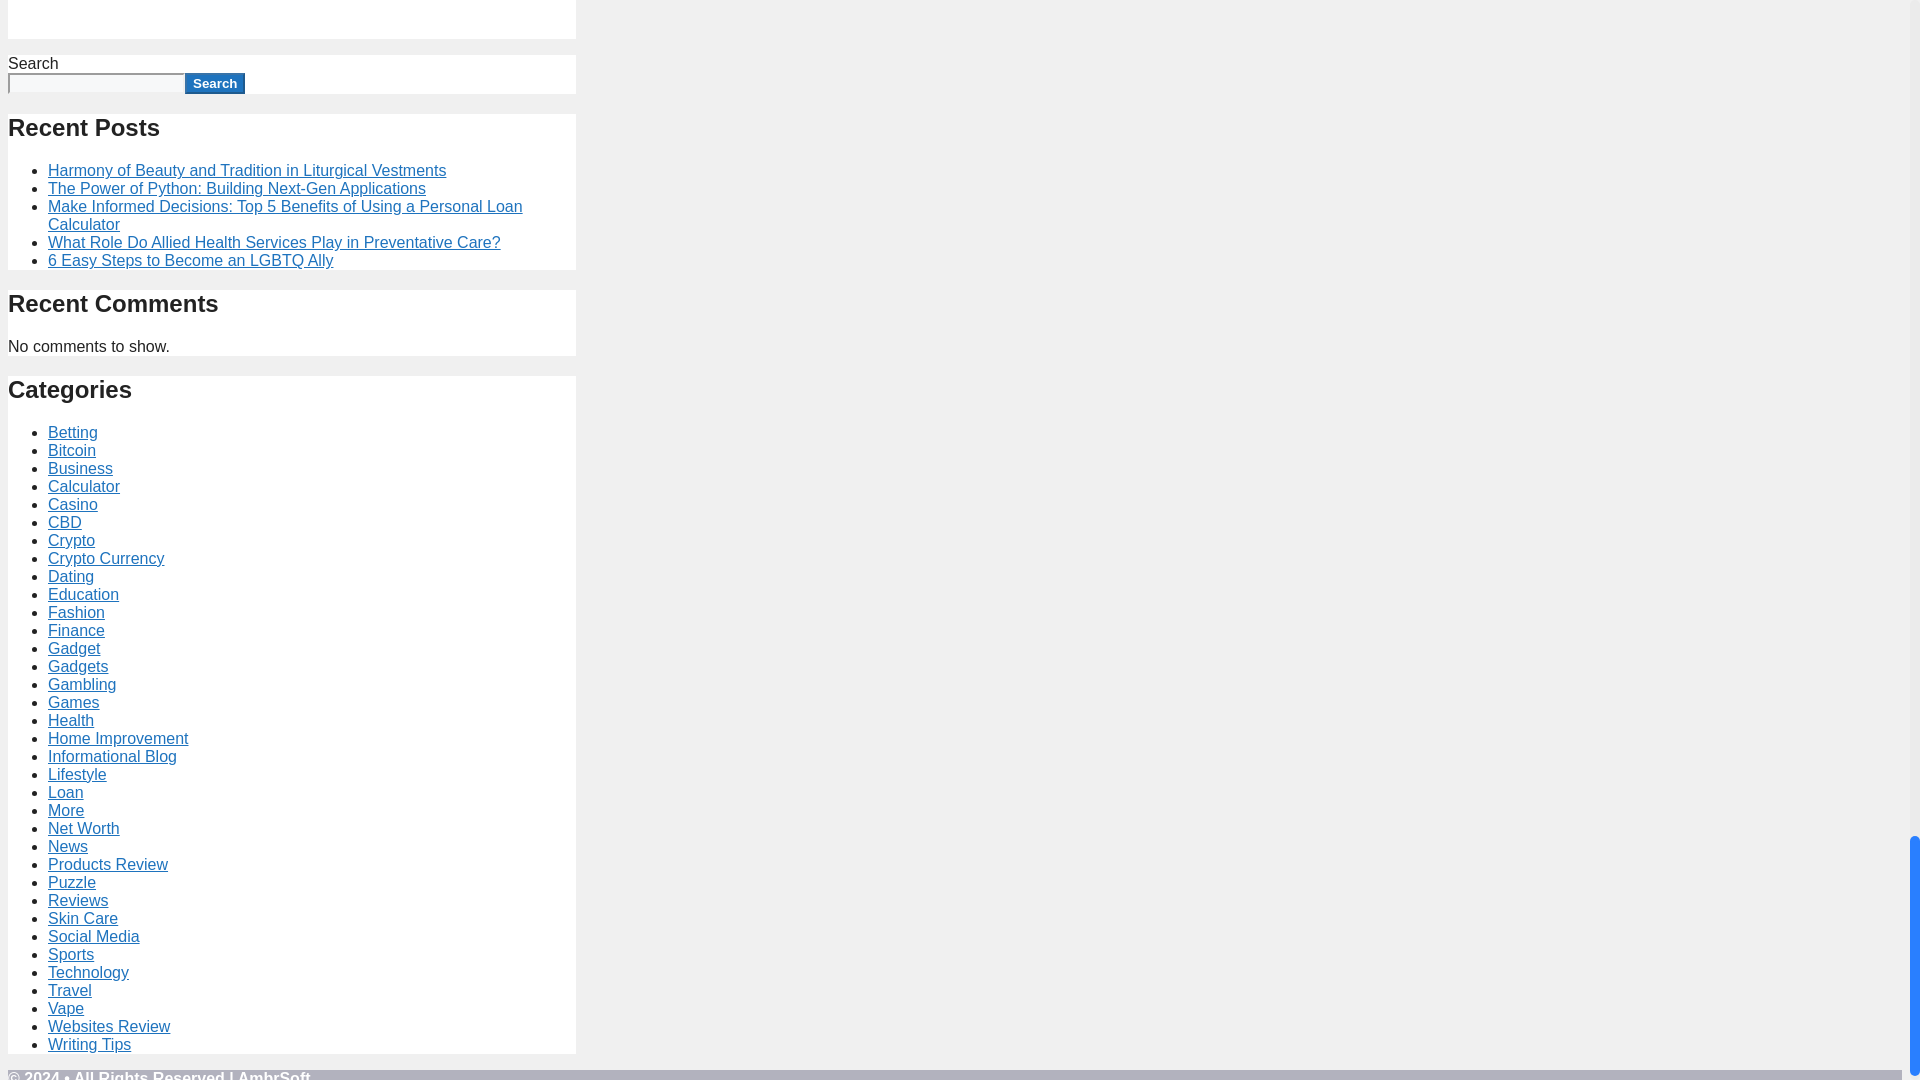 The width and height of the screenshot is (1920, 1080). Describe the element at coordinates (106, 558) in the screenshot. I see `Crypto Currency` at that location.